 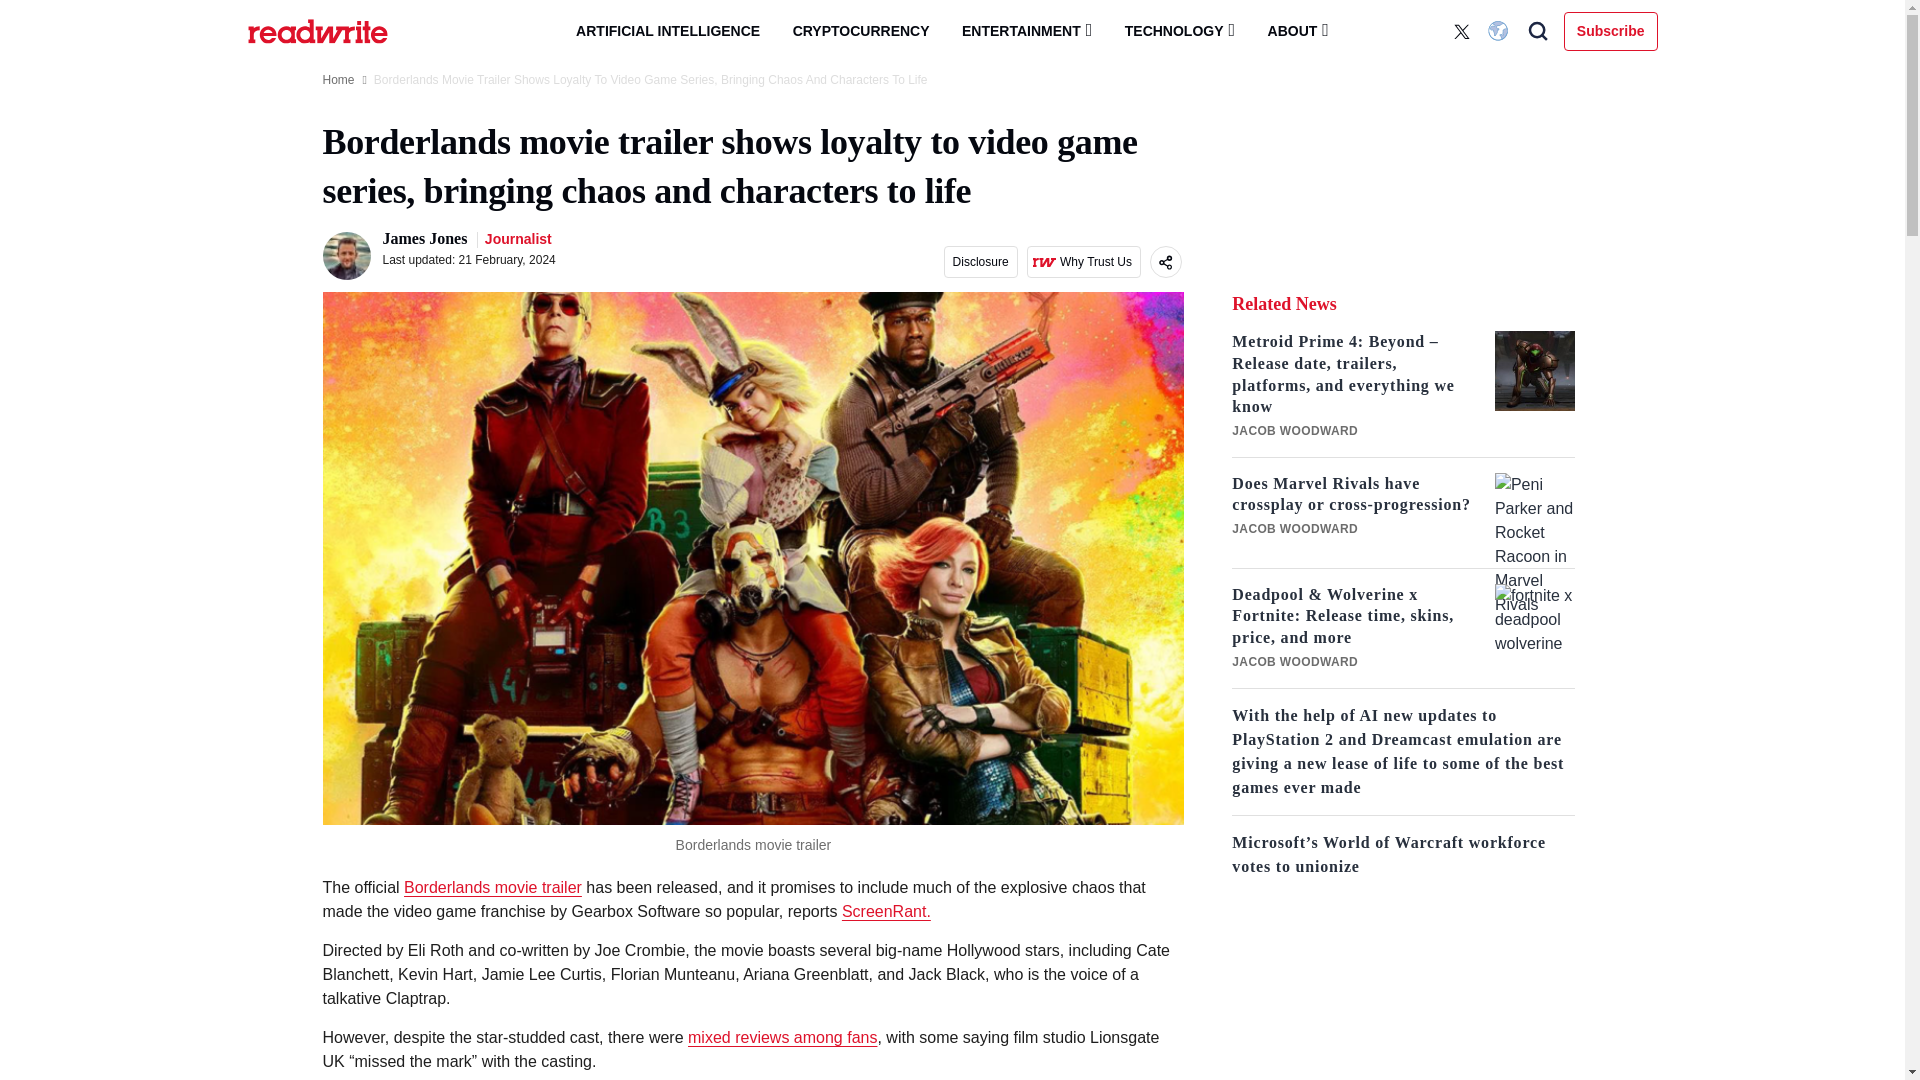 I want to click on ARTIFICIAL INTELLIGENCE, so click(x=668, y=31).